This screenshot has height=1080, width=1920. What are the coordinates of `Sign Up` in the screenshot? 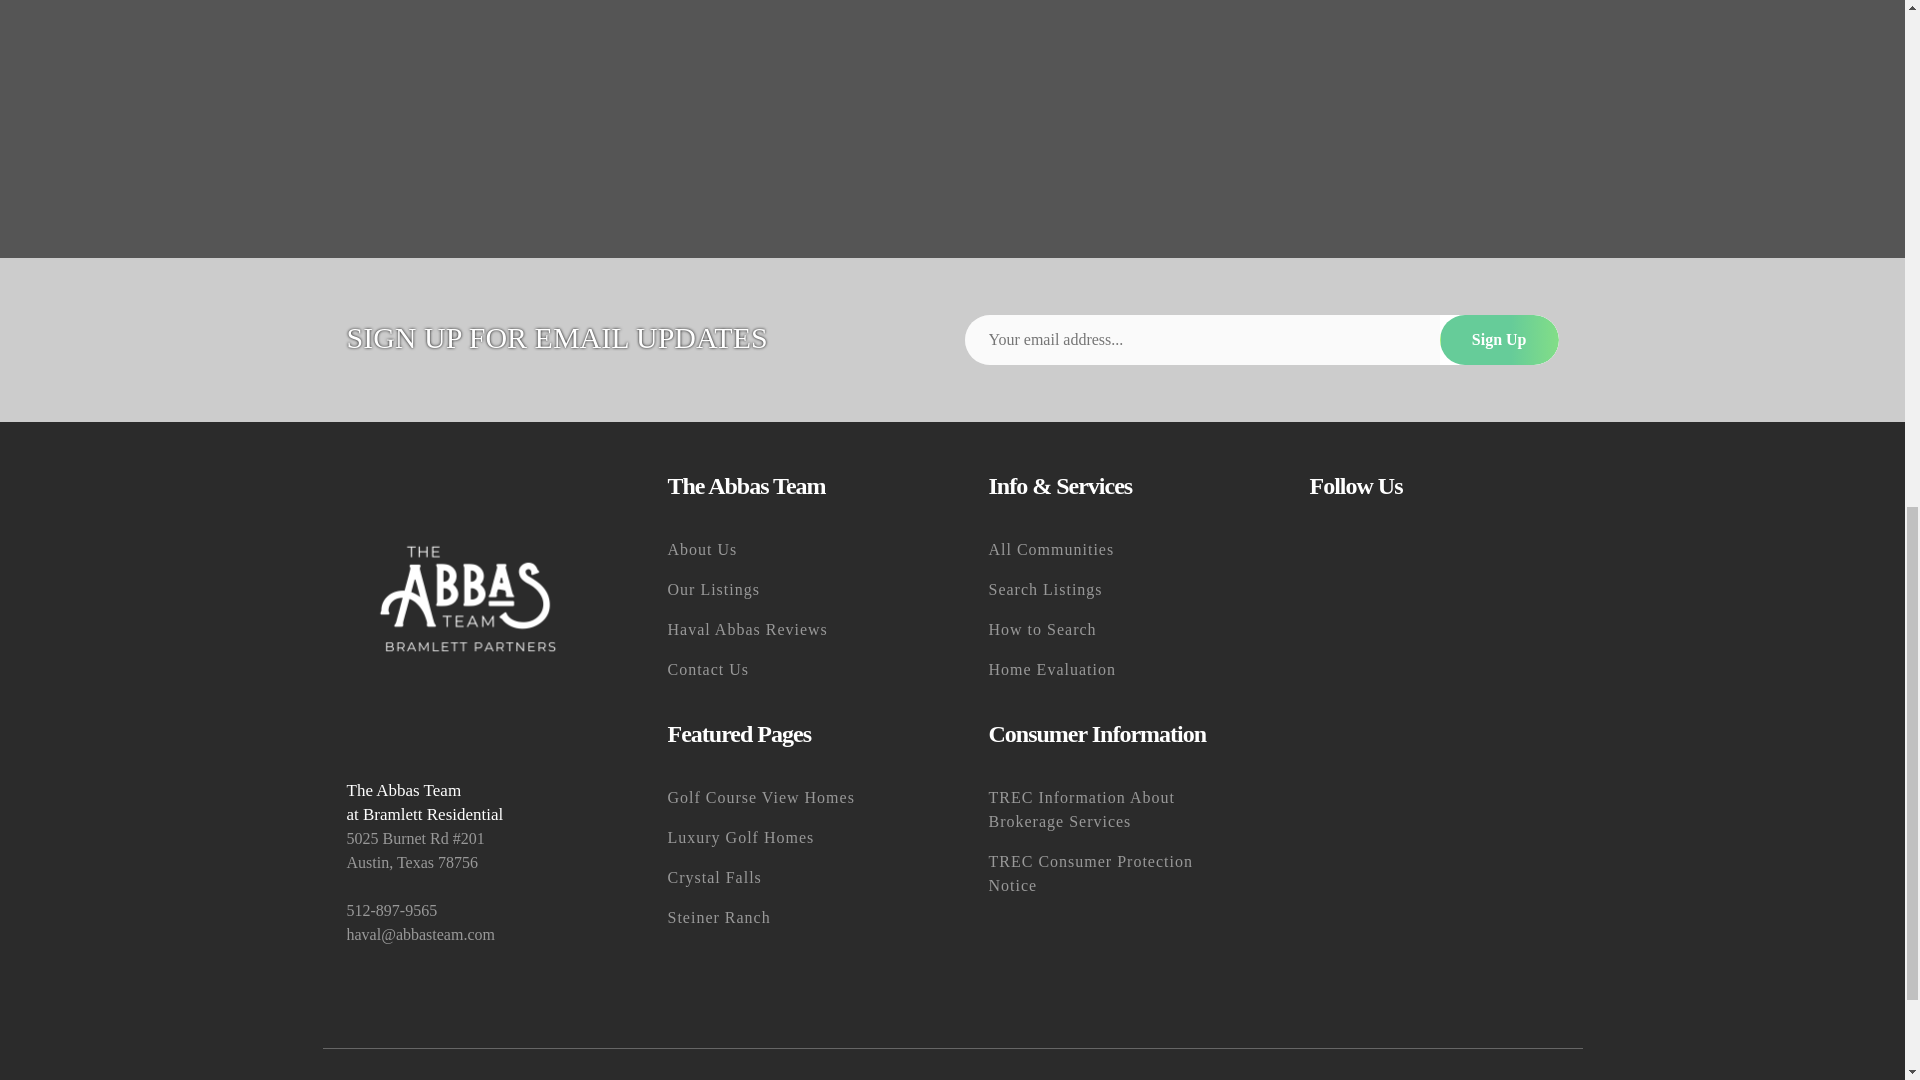 It's located at (1500, 340).